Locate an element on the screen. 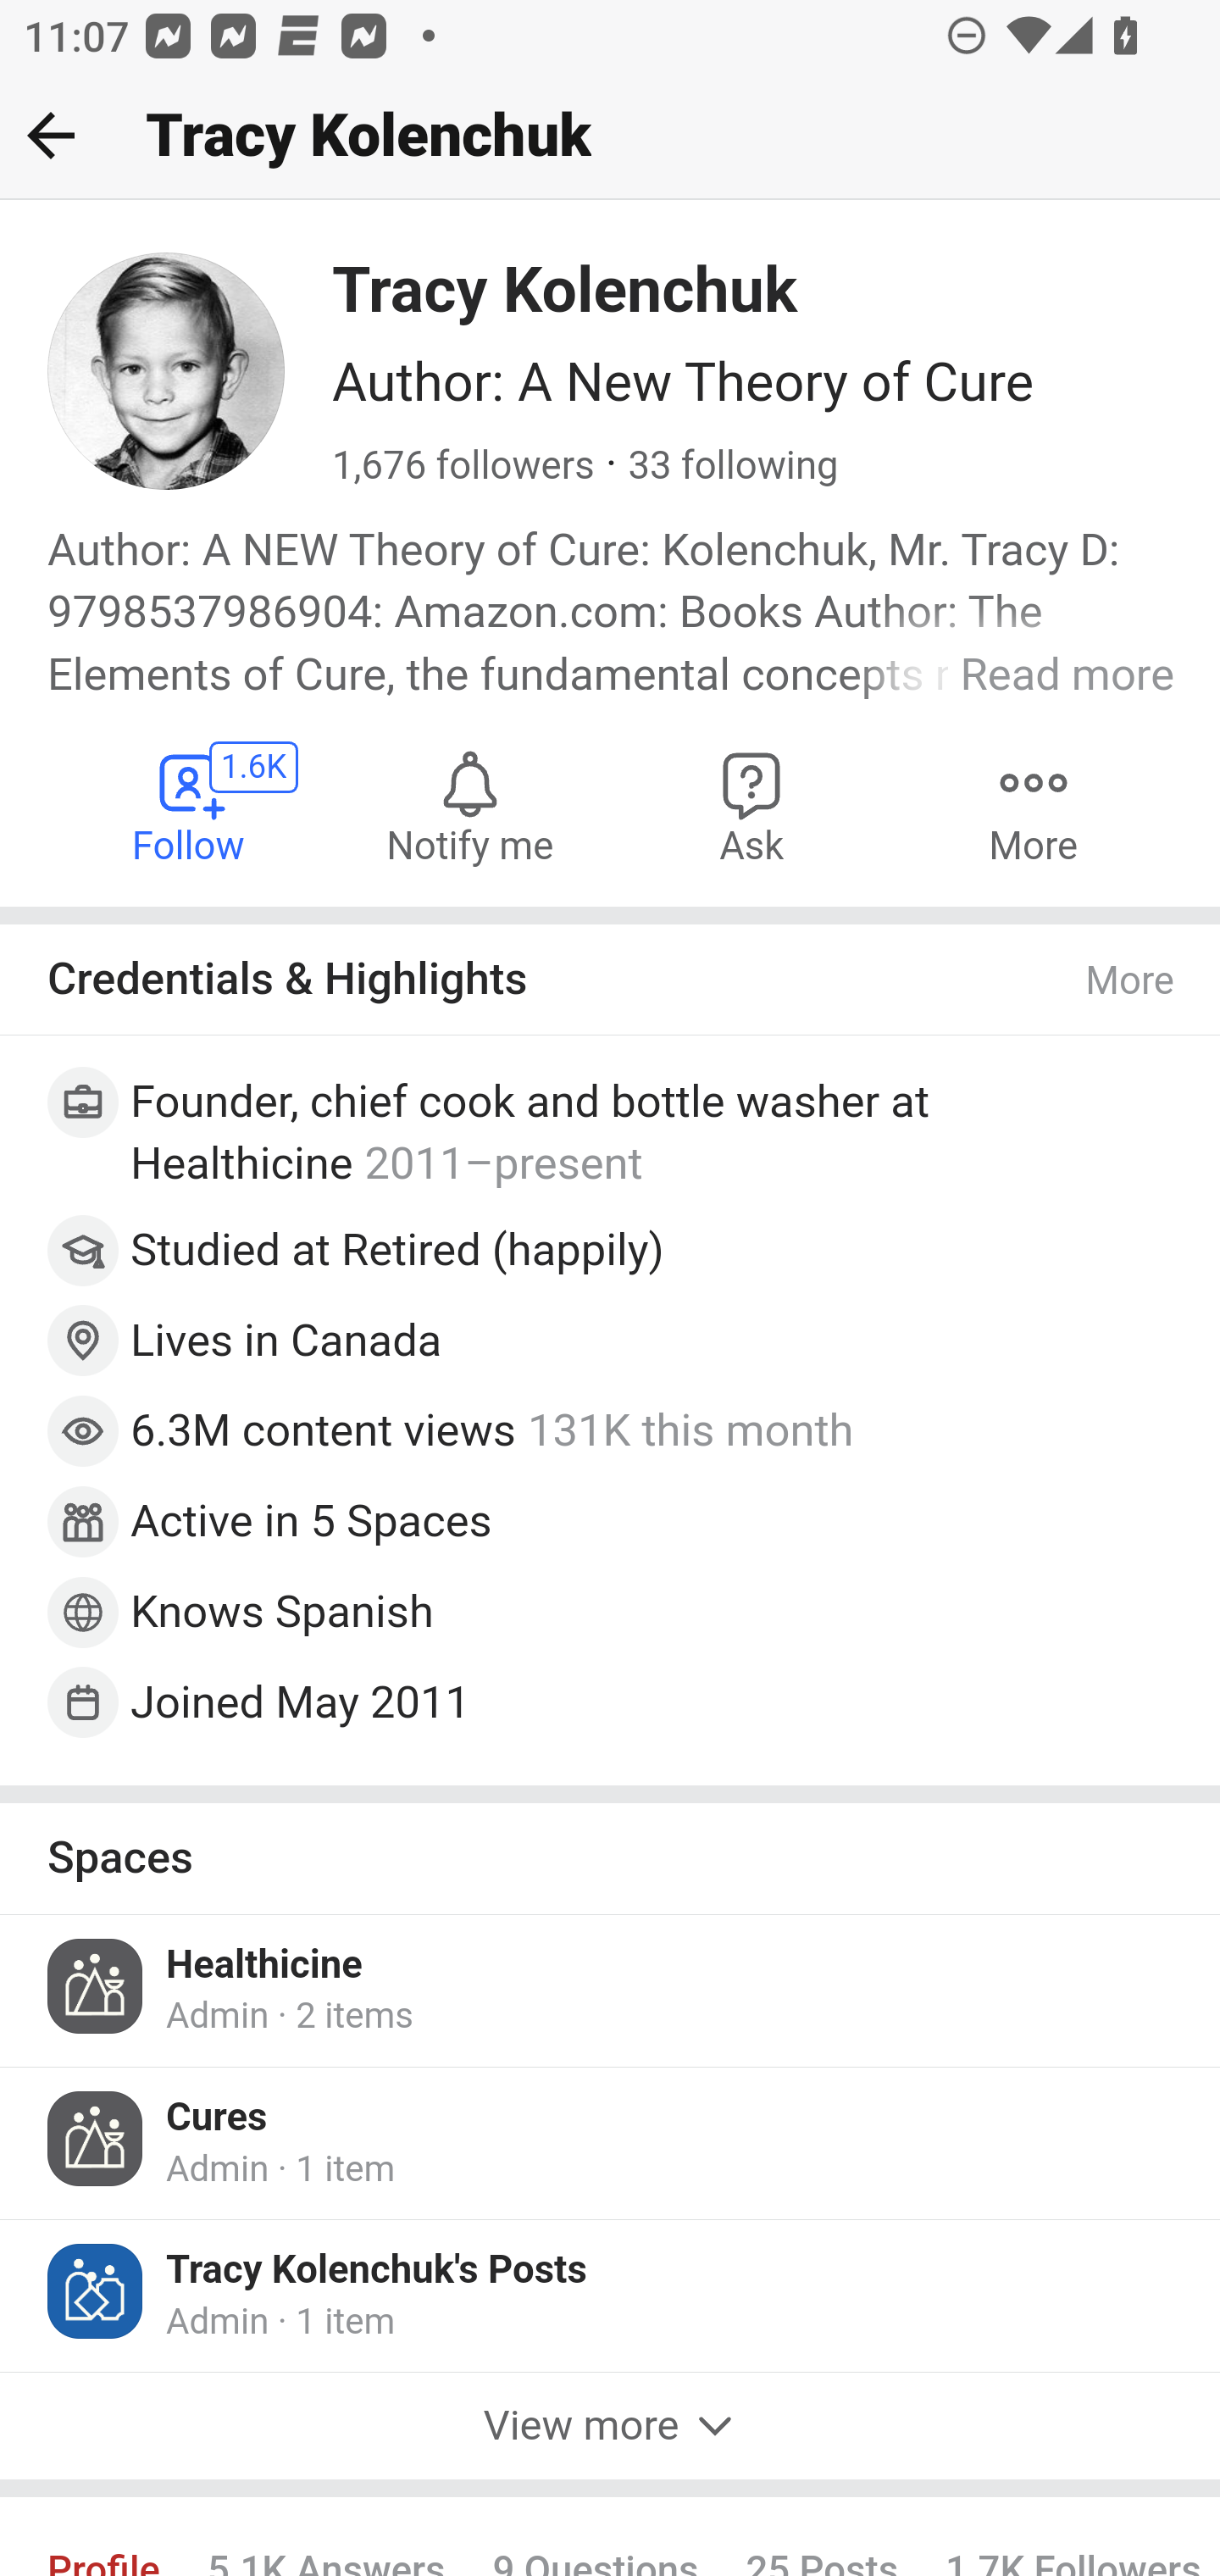 The width and height of the screenshot is (1220, 2576). More is located at coordinates (1131, 981).